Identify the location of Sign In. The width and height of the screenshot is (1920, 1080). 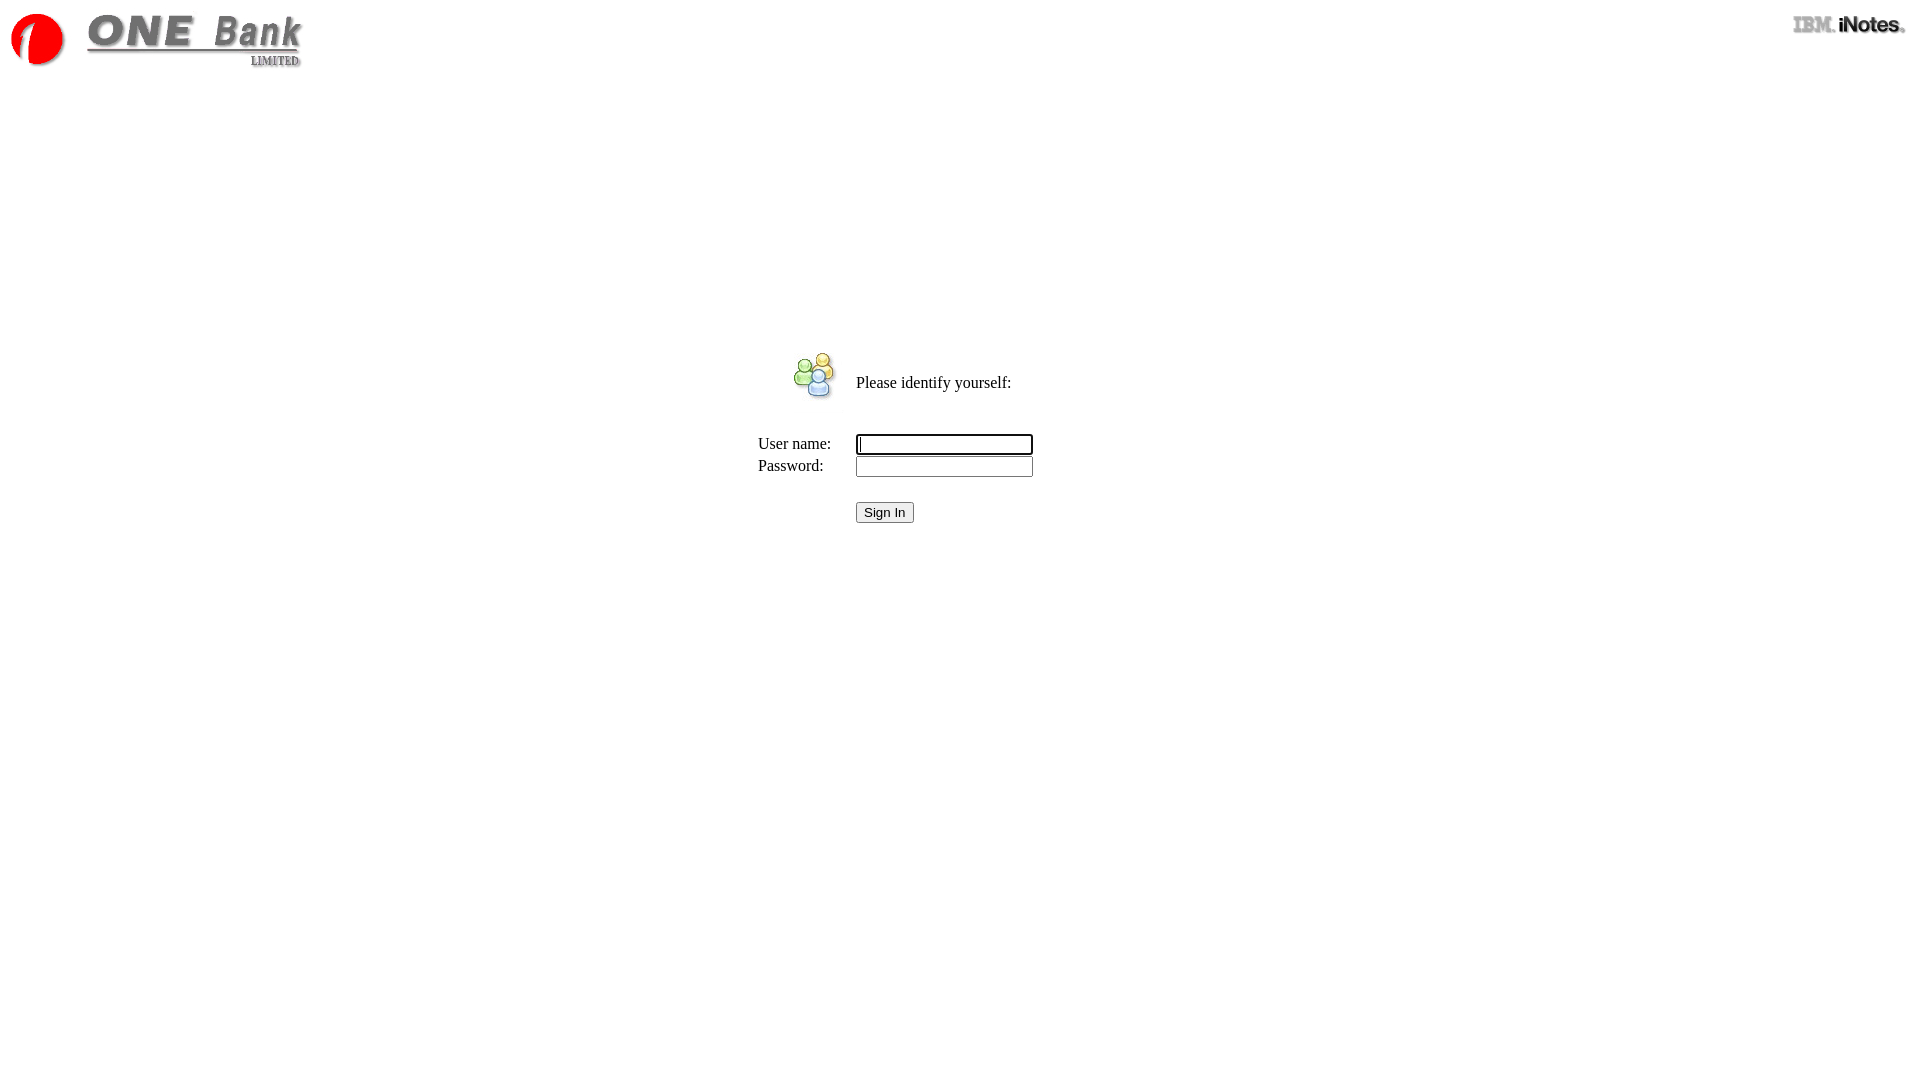
(885, 512).